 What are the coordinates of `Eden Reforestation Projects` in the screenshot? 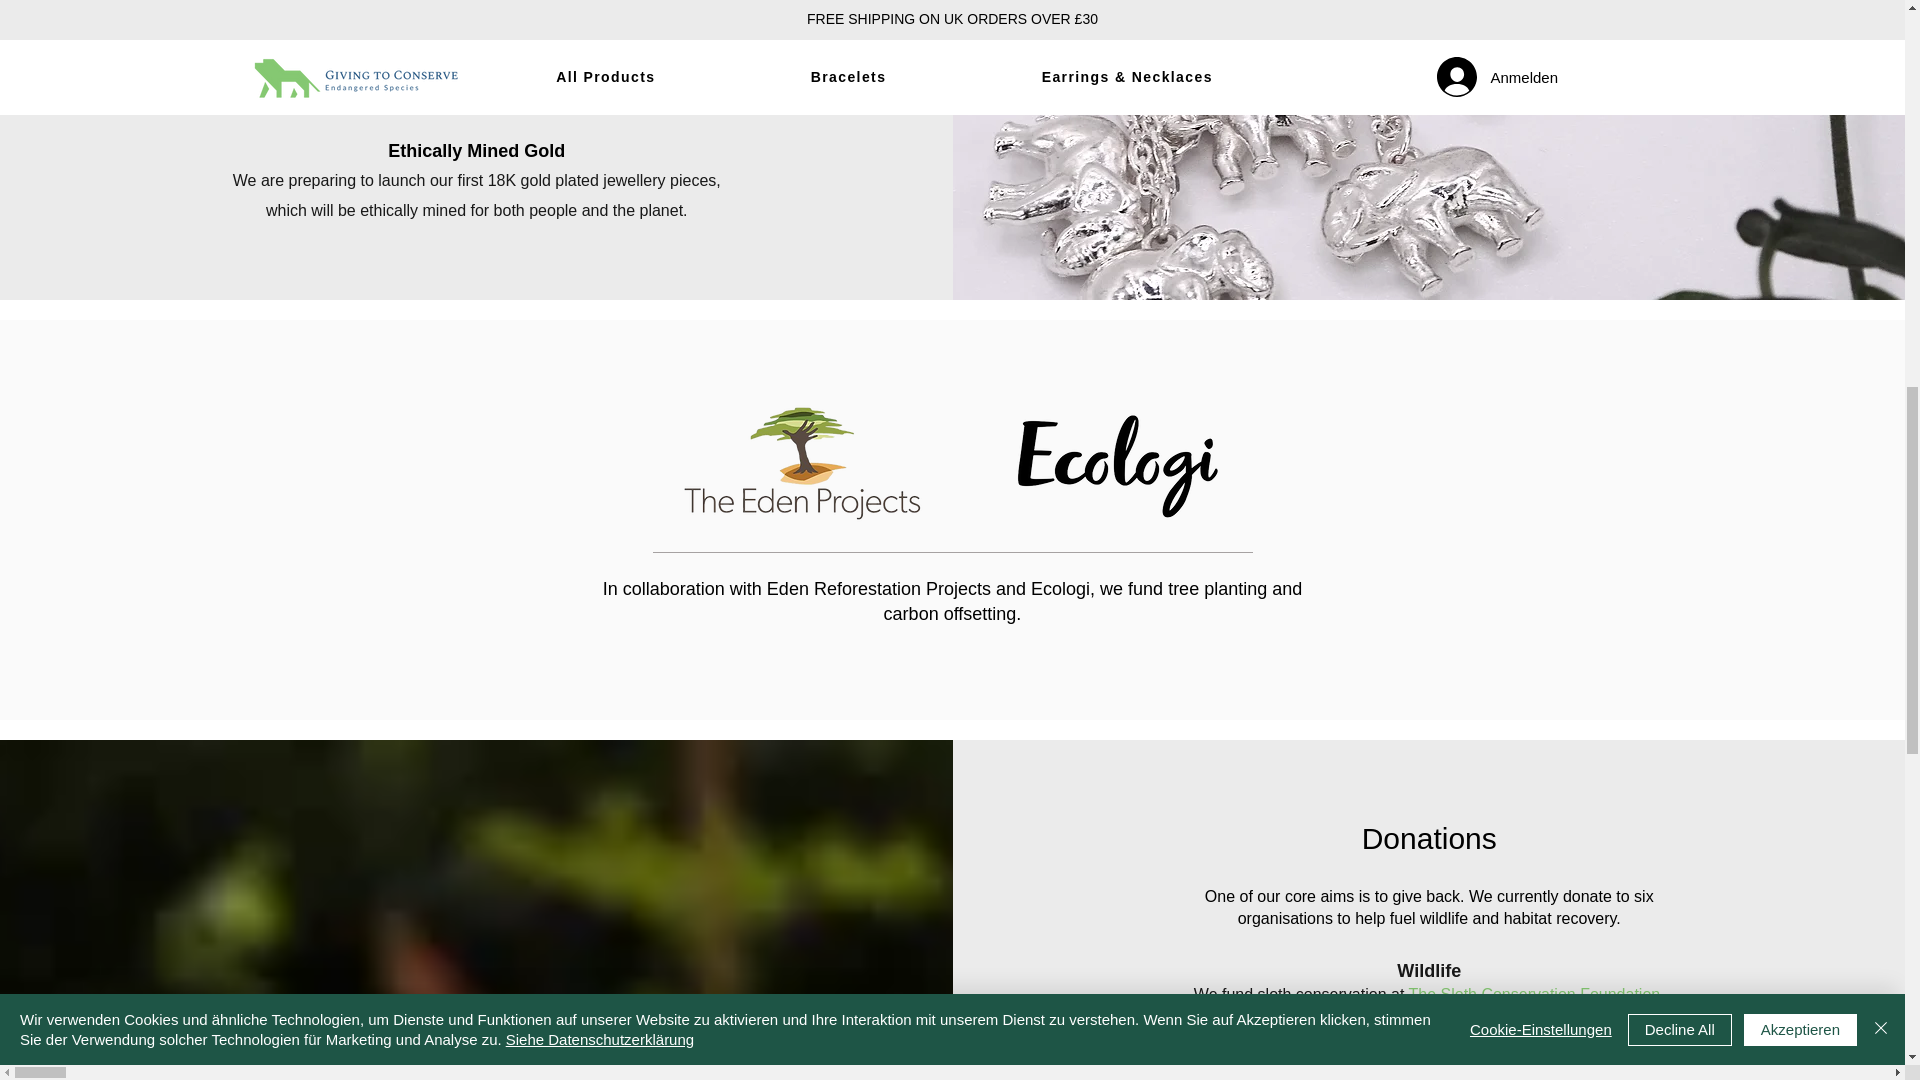 It's located at (878, 588).